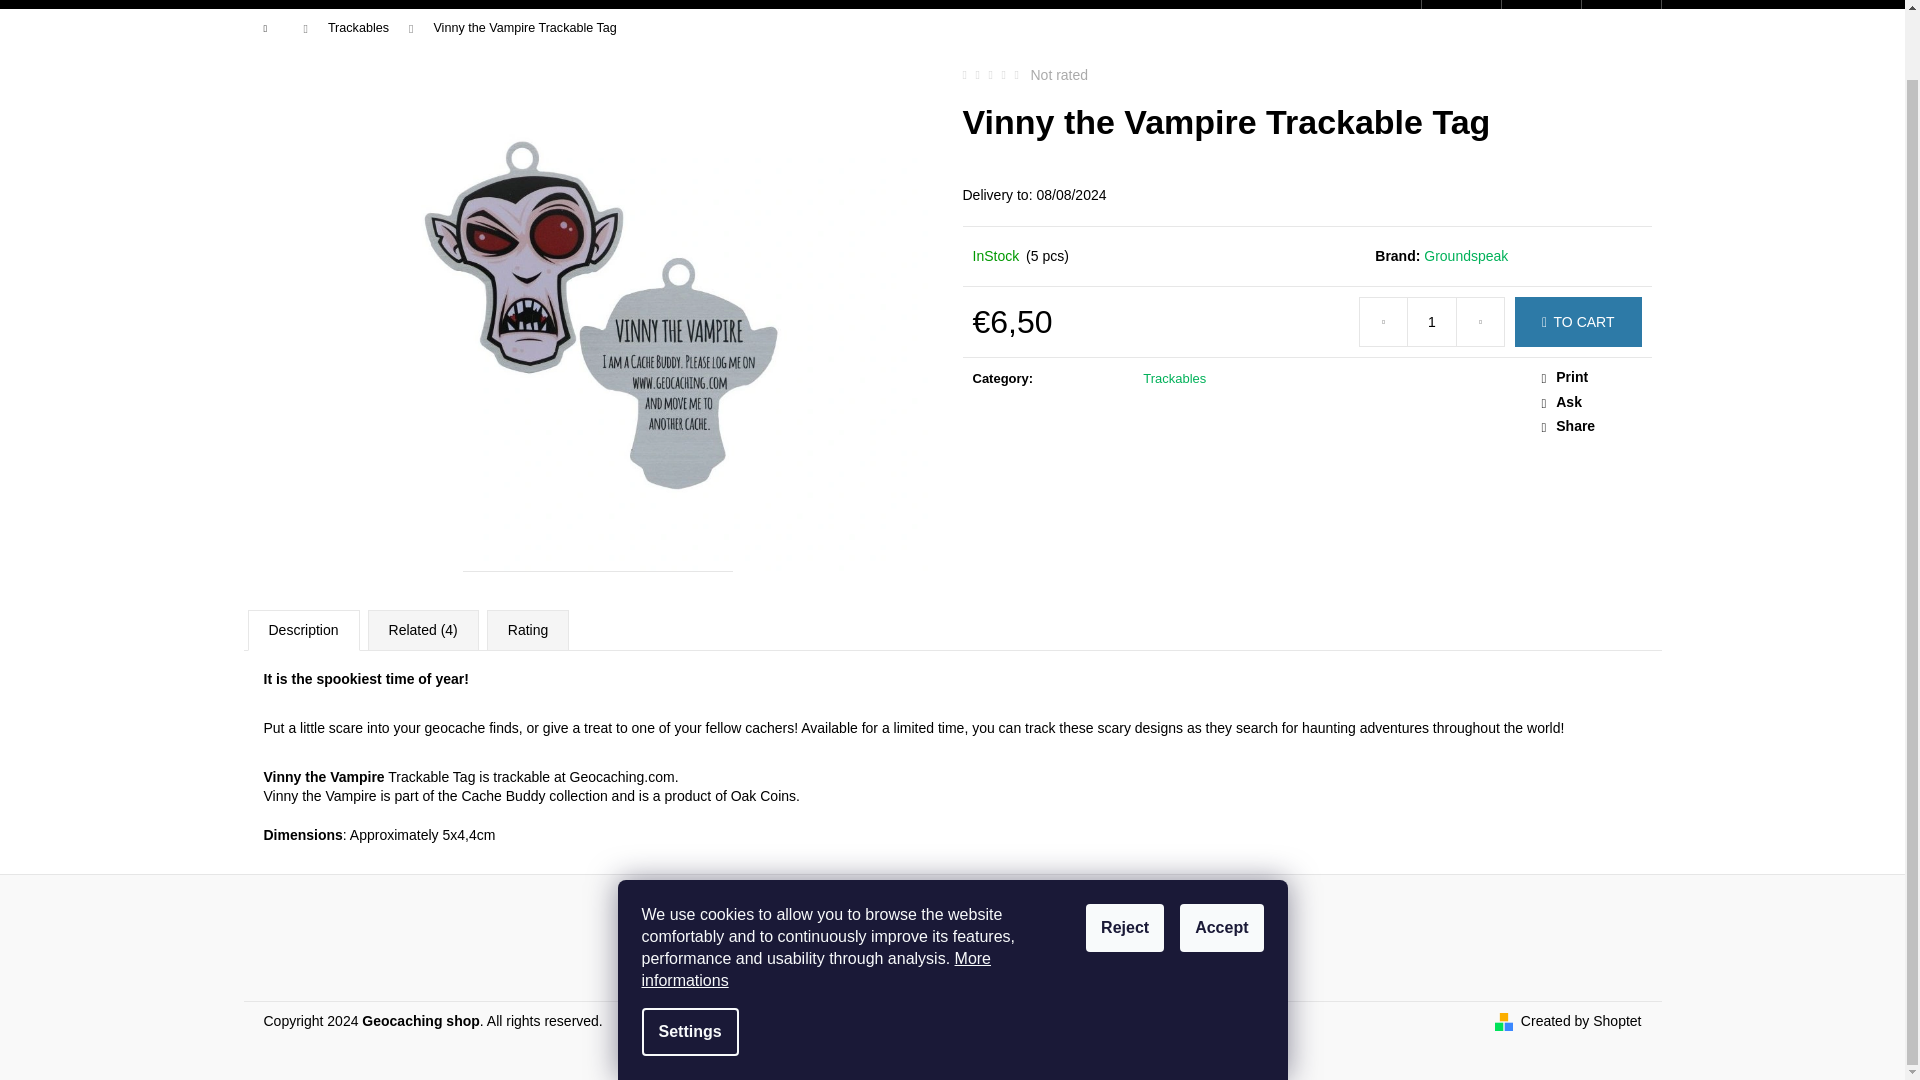  Describe the element at coordinates (1591, 426) in the screenshot. I see `Share product` at that location.